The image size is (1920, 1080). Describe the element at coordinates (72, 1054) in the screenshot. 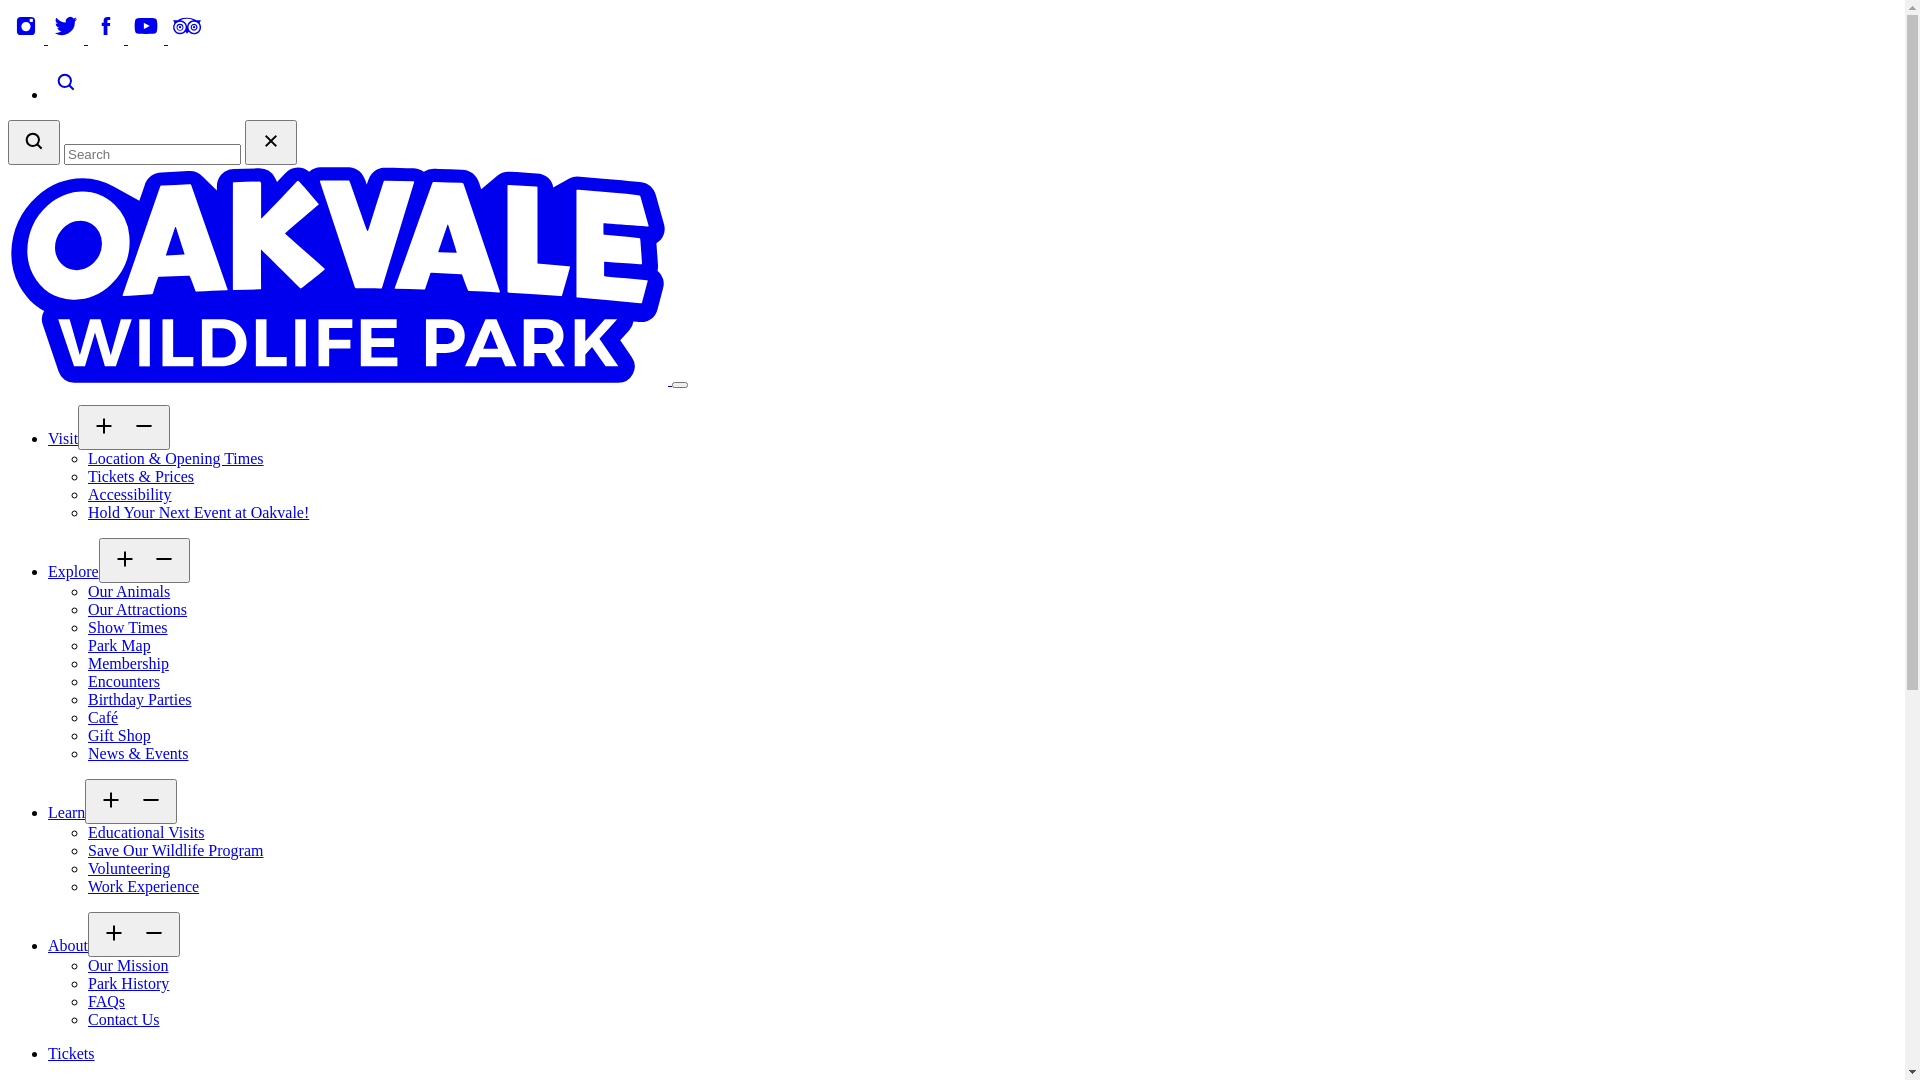

I see `Tickets` at that location.